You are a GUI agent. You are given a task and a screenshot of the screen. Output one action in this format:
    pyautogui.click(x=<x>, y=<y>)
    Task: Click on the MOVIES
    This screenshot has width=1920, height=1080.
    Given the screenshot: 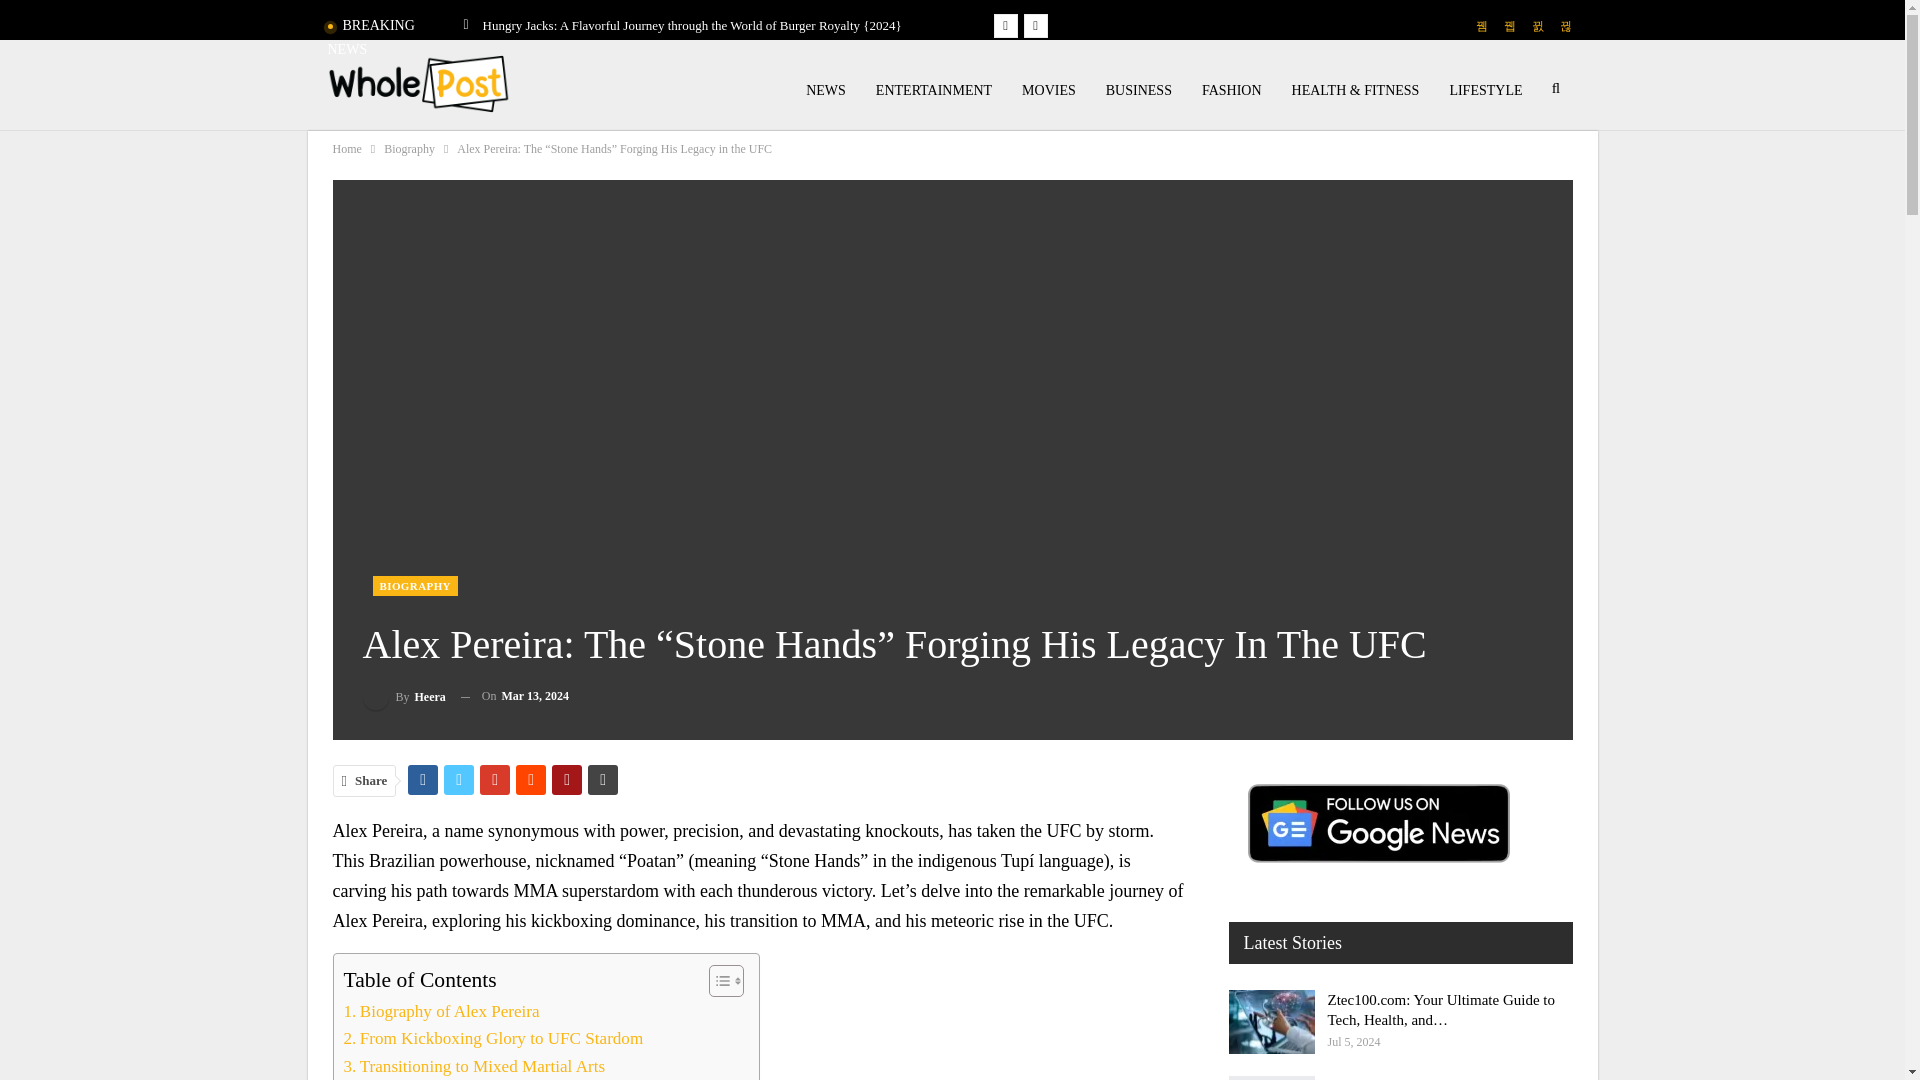 What is the action you would take?
    pyautogui.click(x=1048, y=91)
    